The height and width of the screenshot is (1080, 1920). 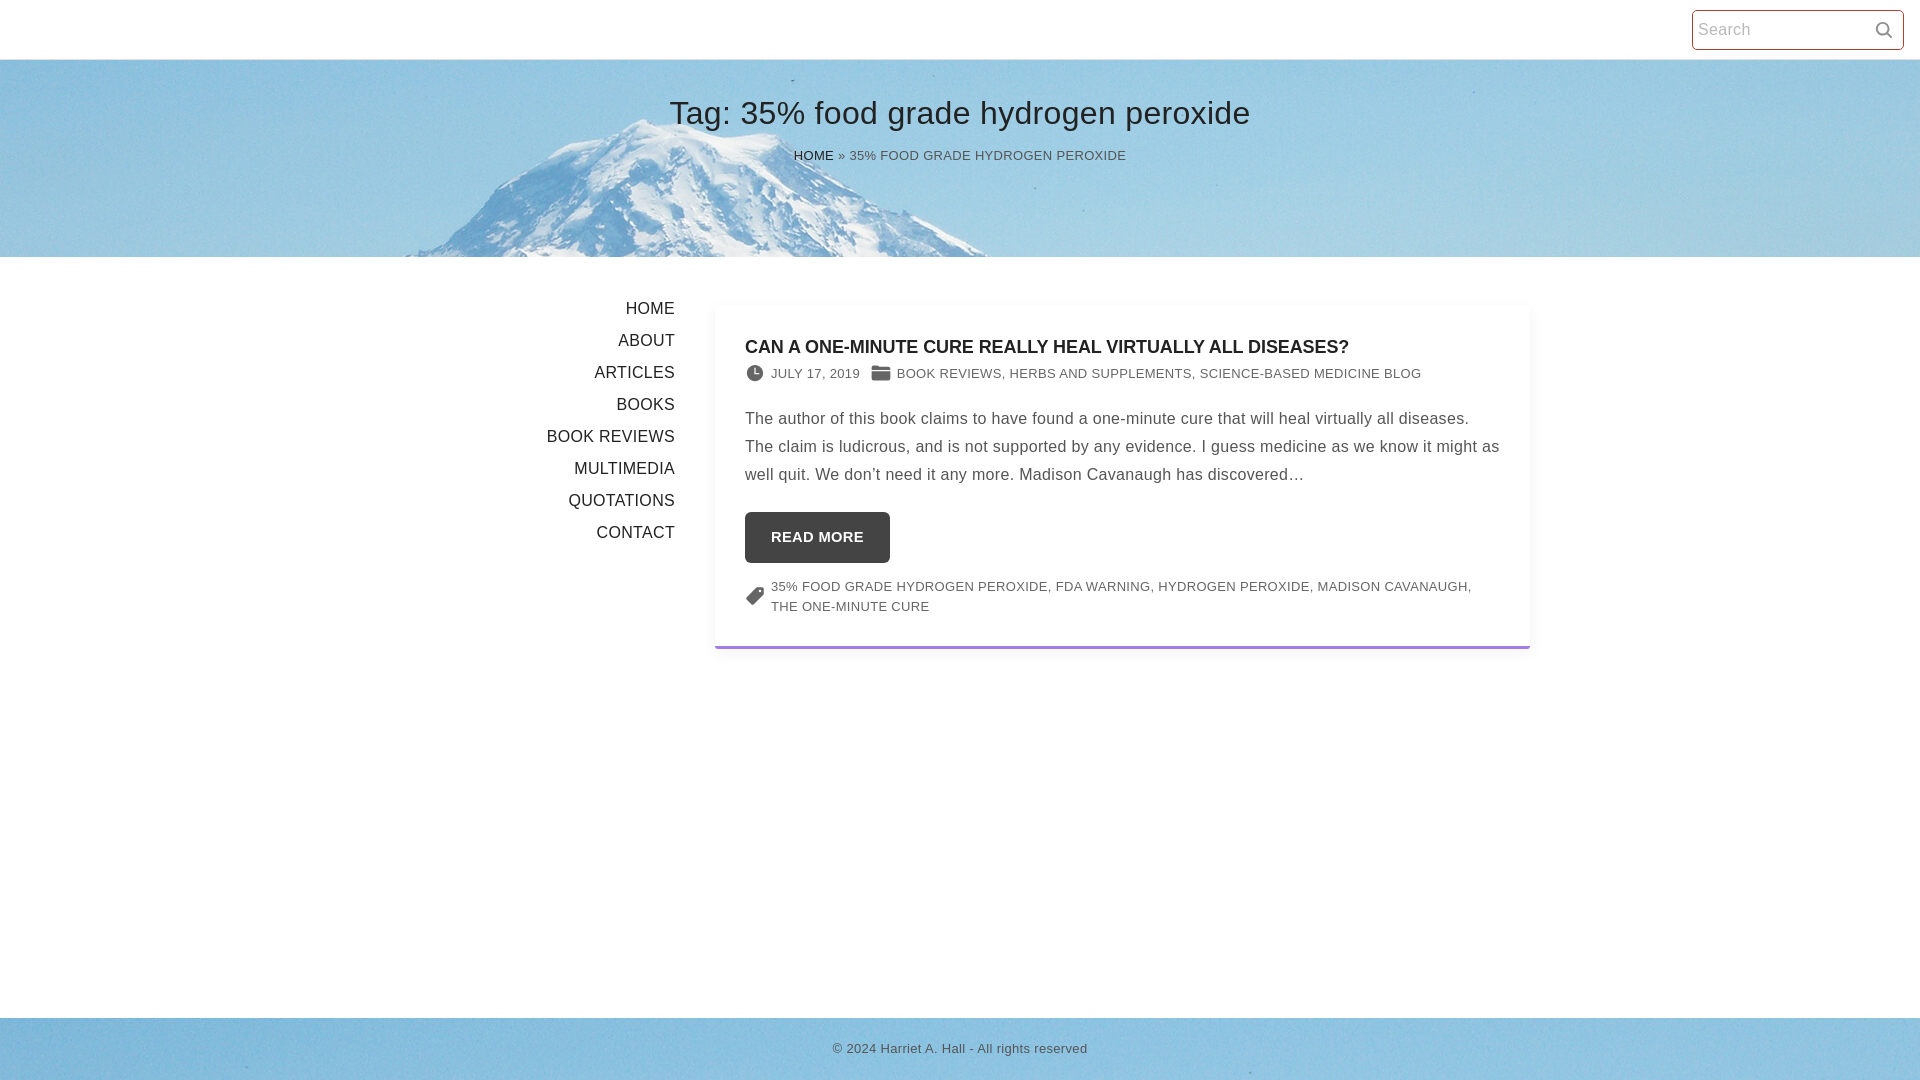 What do you see at coordinates (1100, 374) in the screenshot?
I see `HERBS AND SUPPLEMENTS` at bounding box center [1100, 374].